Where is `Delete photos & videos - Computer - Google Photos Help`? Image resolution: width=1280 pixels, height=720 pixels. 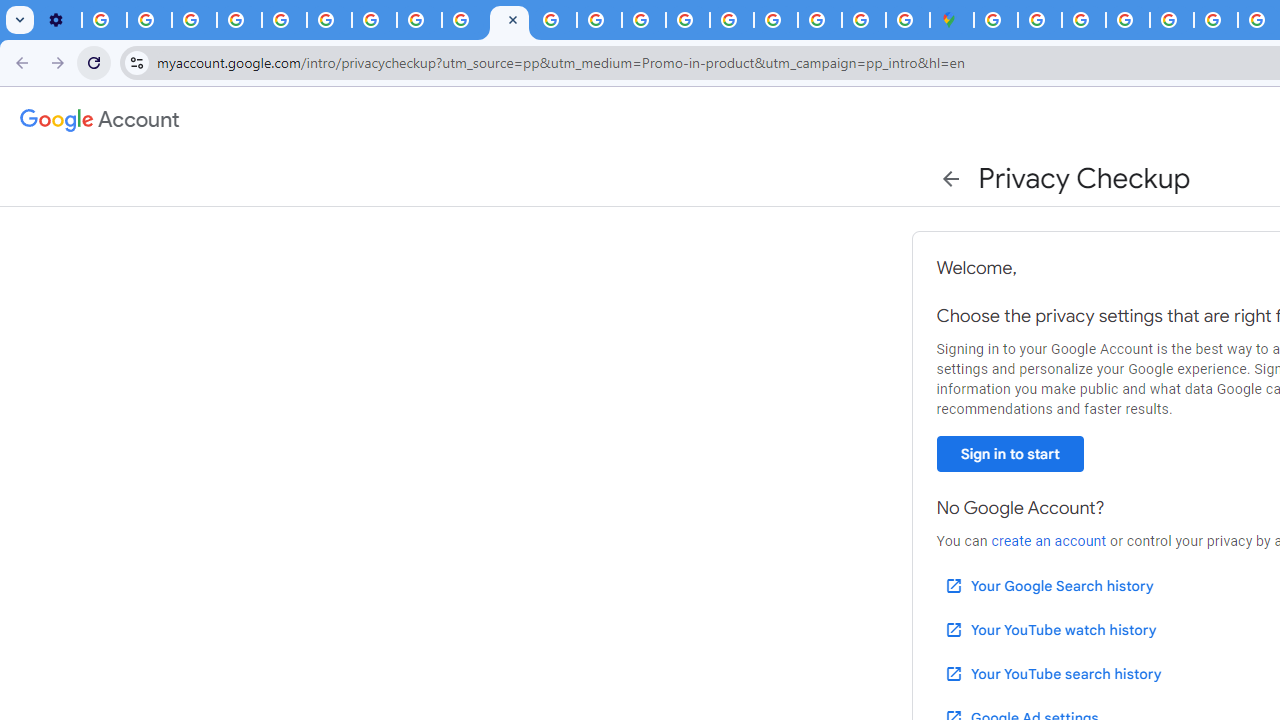 Delete photos & videos - Computer - Google Photos Help is located at coordinates (104, 20).